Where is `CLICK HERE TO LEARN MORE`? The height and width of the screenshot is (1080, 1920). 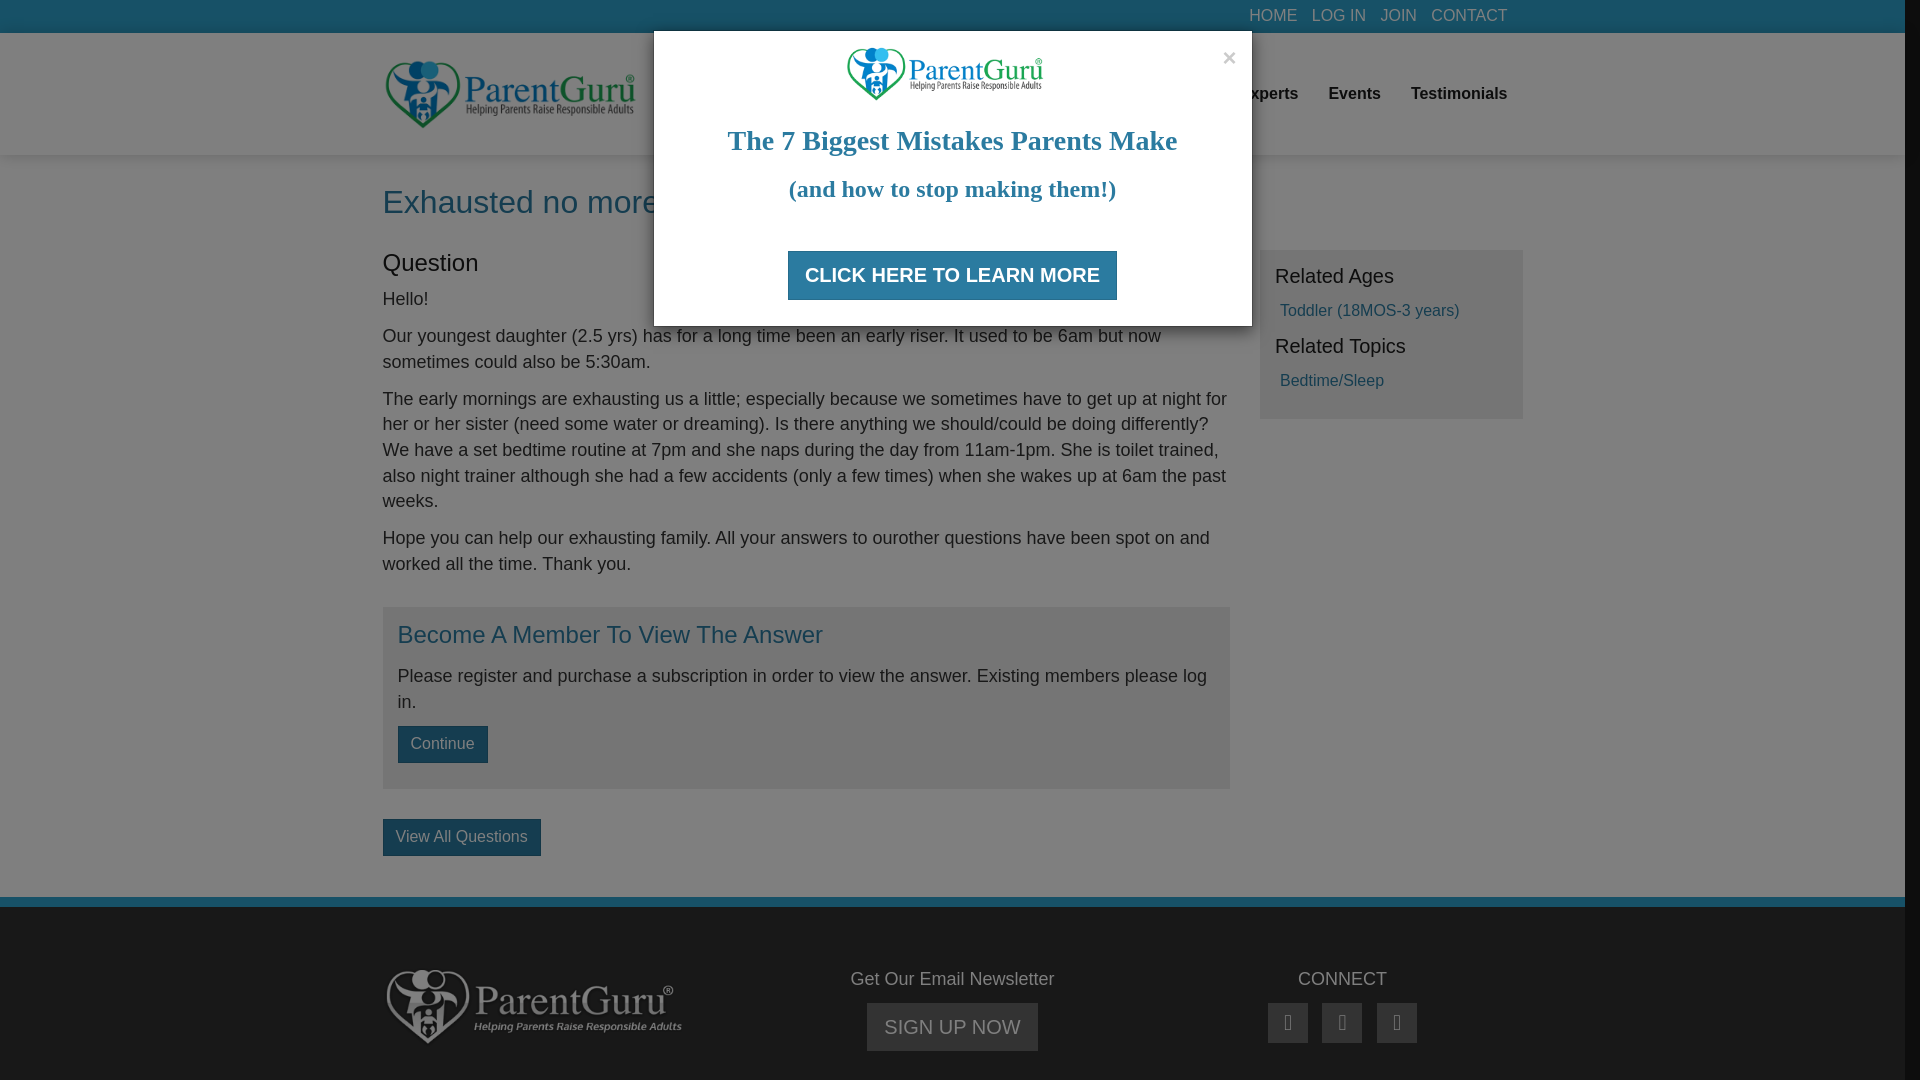 CLICK HERE TO LEARN MORE is located at coordinates (952, 275).